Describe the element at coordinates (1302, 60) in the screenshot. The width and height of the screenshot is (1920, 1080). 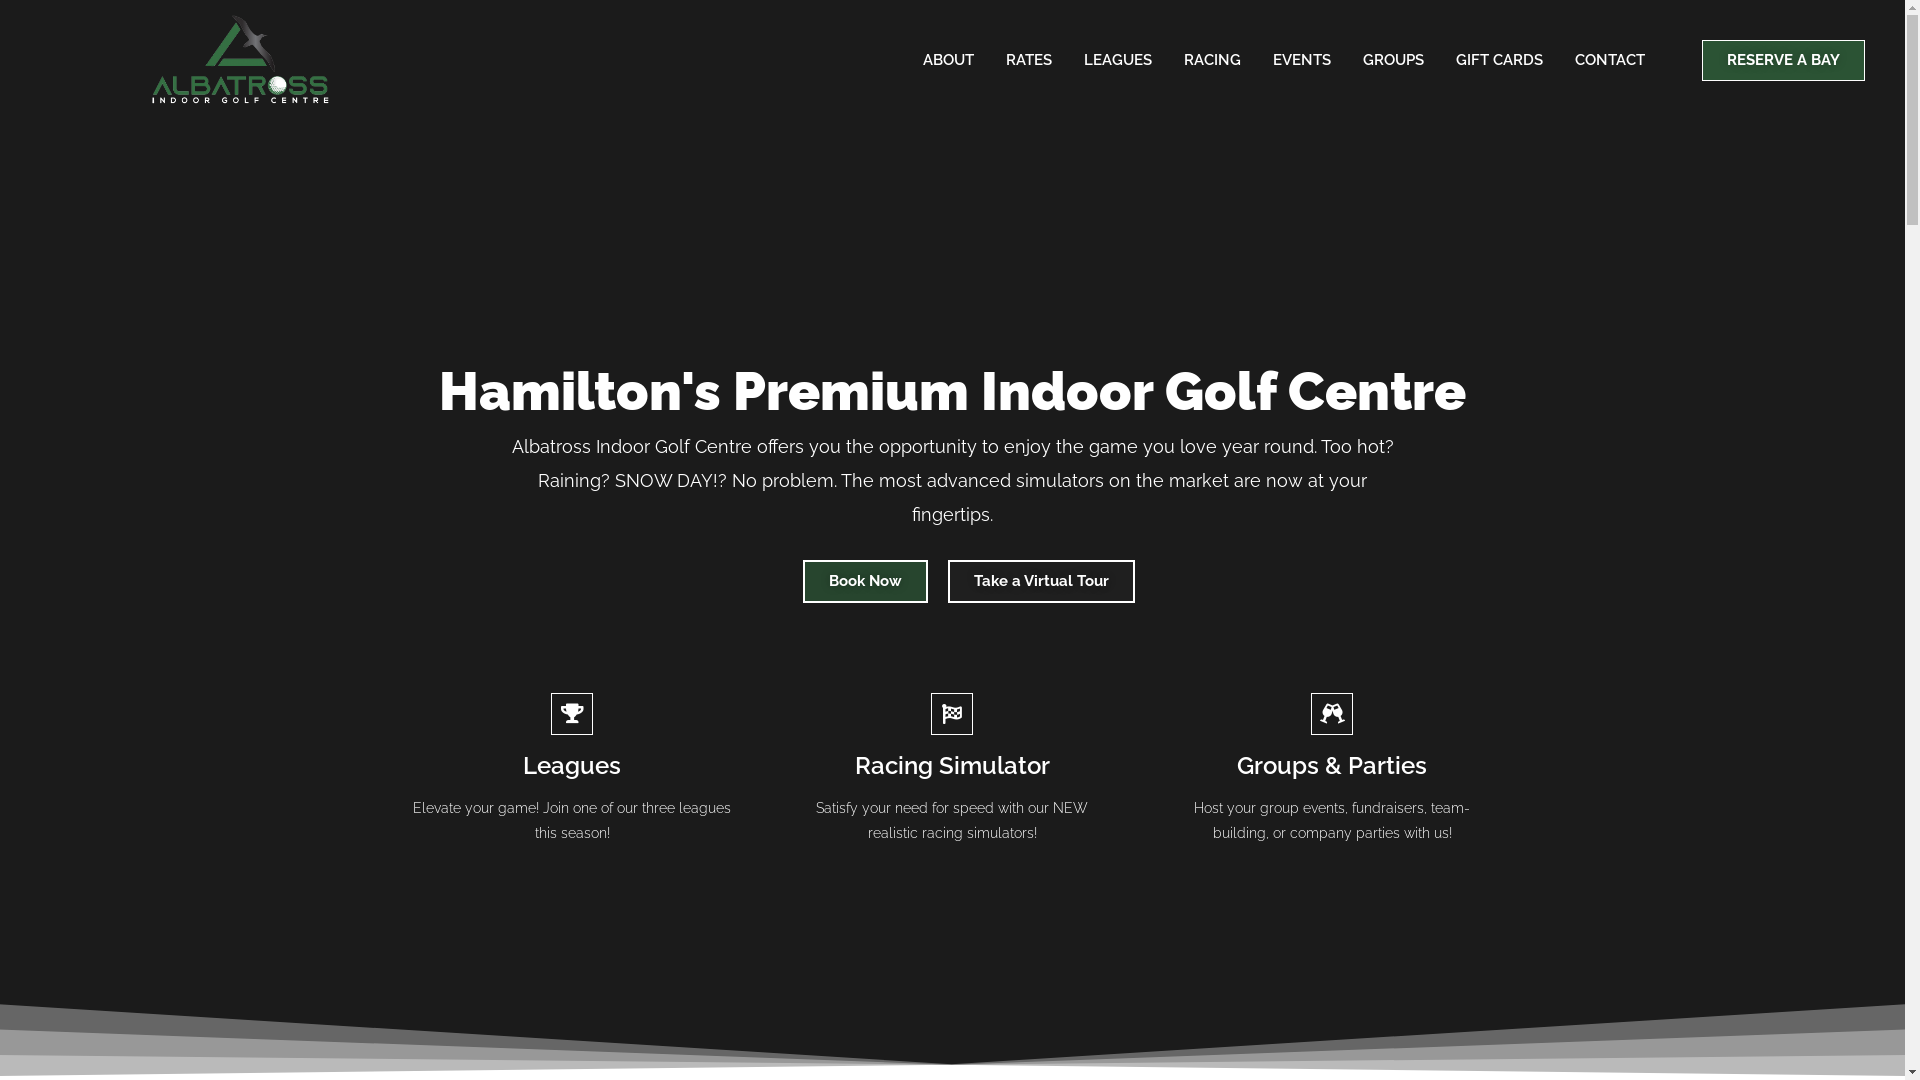
I see `EVENTS` at that location.